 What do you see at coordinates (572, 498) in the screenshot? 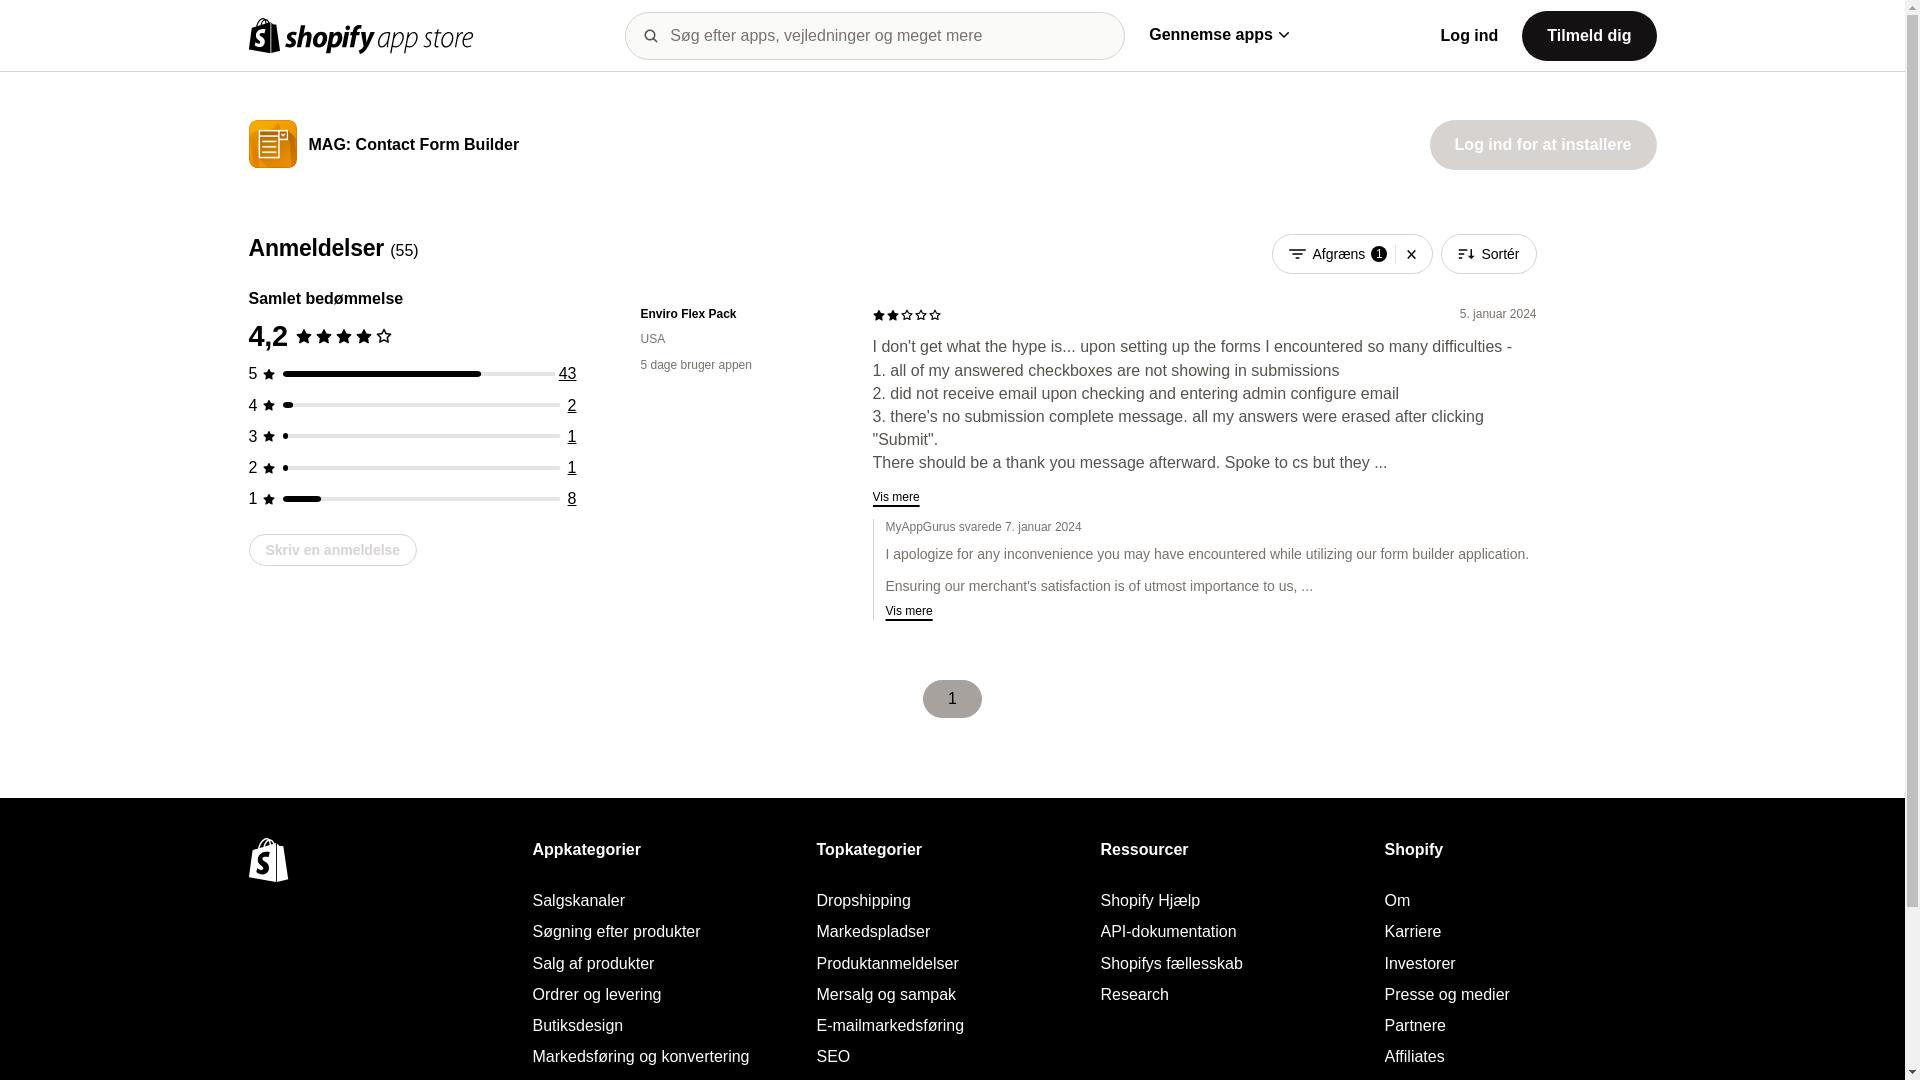
I see `8` at bounding box center [572, 498].